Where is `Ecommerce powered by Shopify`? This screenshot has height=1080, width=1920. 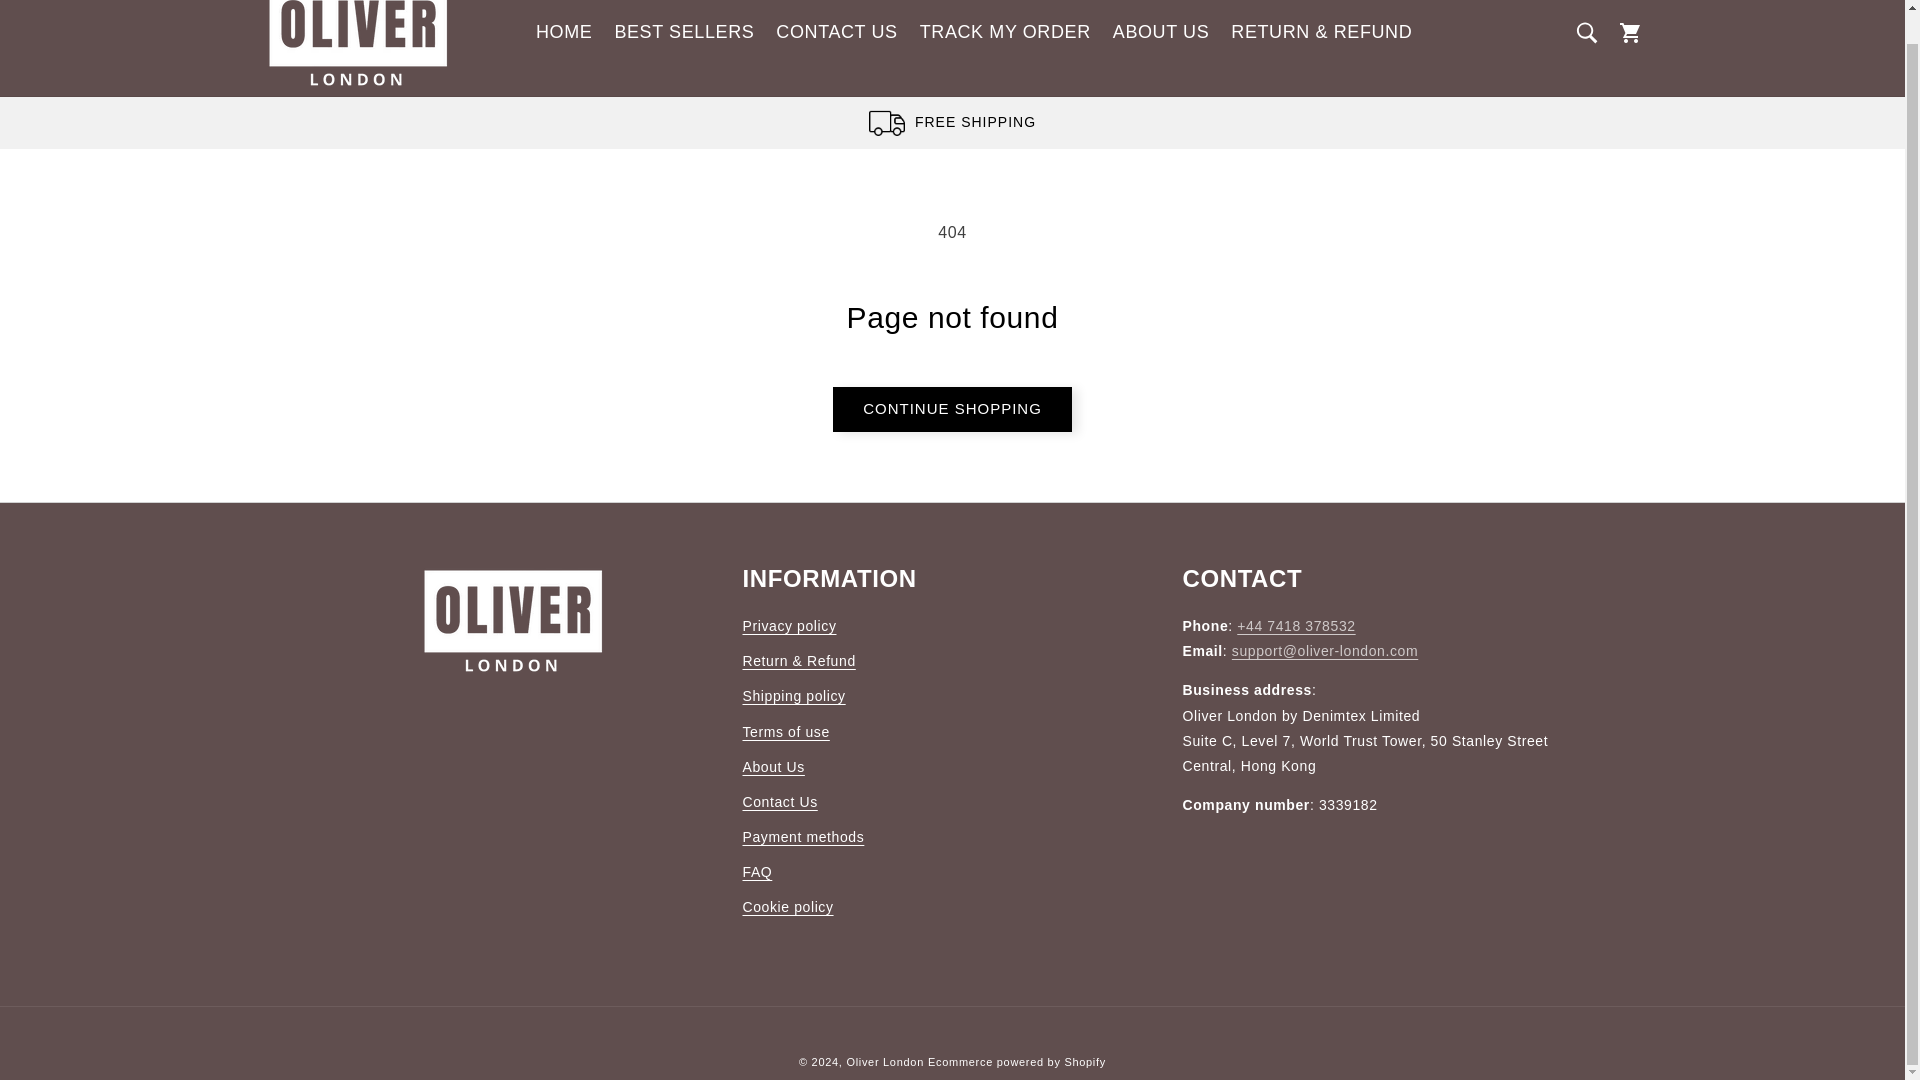
Ecommerce powered by Shopify is located at coordinates (1016, 1062).